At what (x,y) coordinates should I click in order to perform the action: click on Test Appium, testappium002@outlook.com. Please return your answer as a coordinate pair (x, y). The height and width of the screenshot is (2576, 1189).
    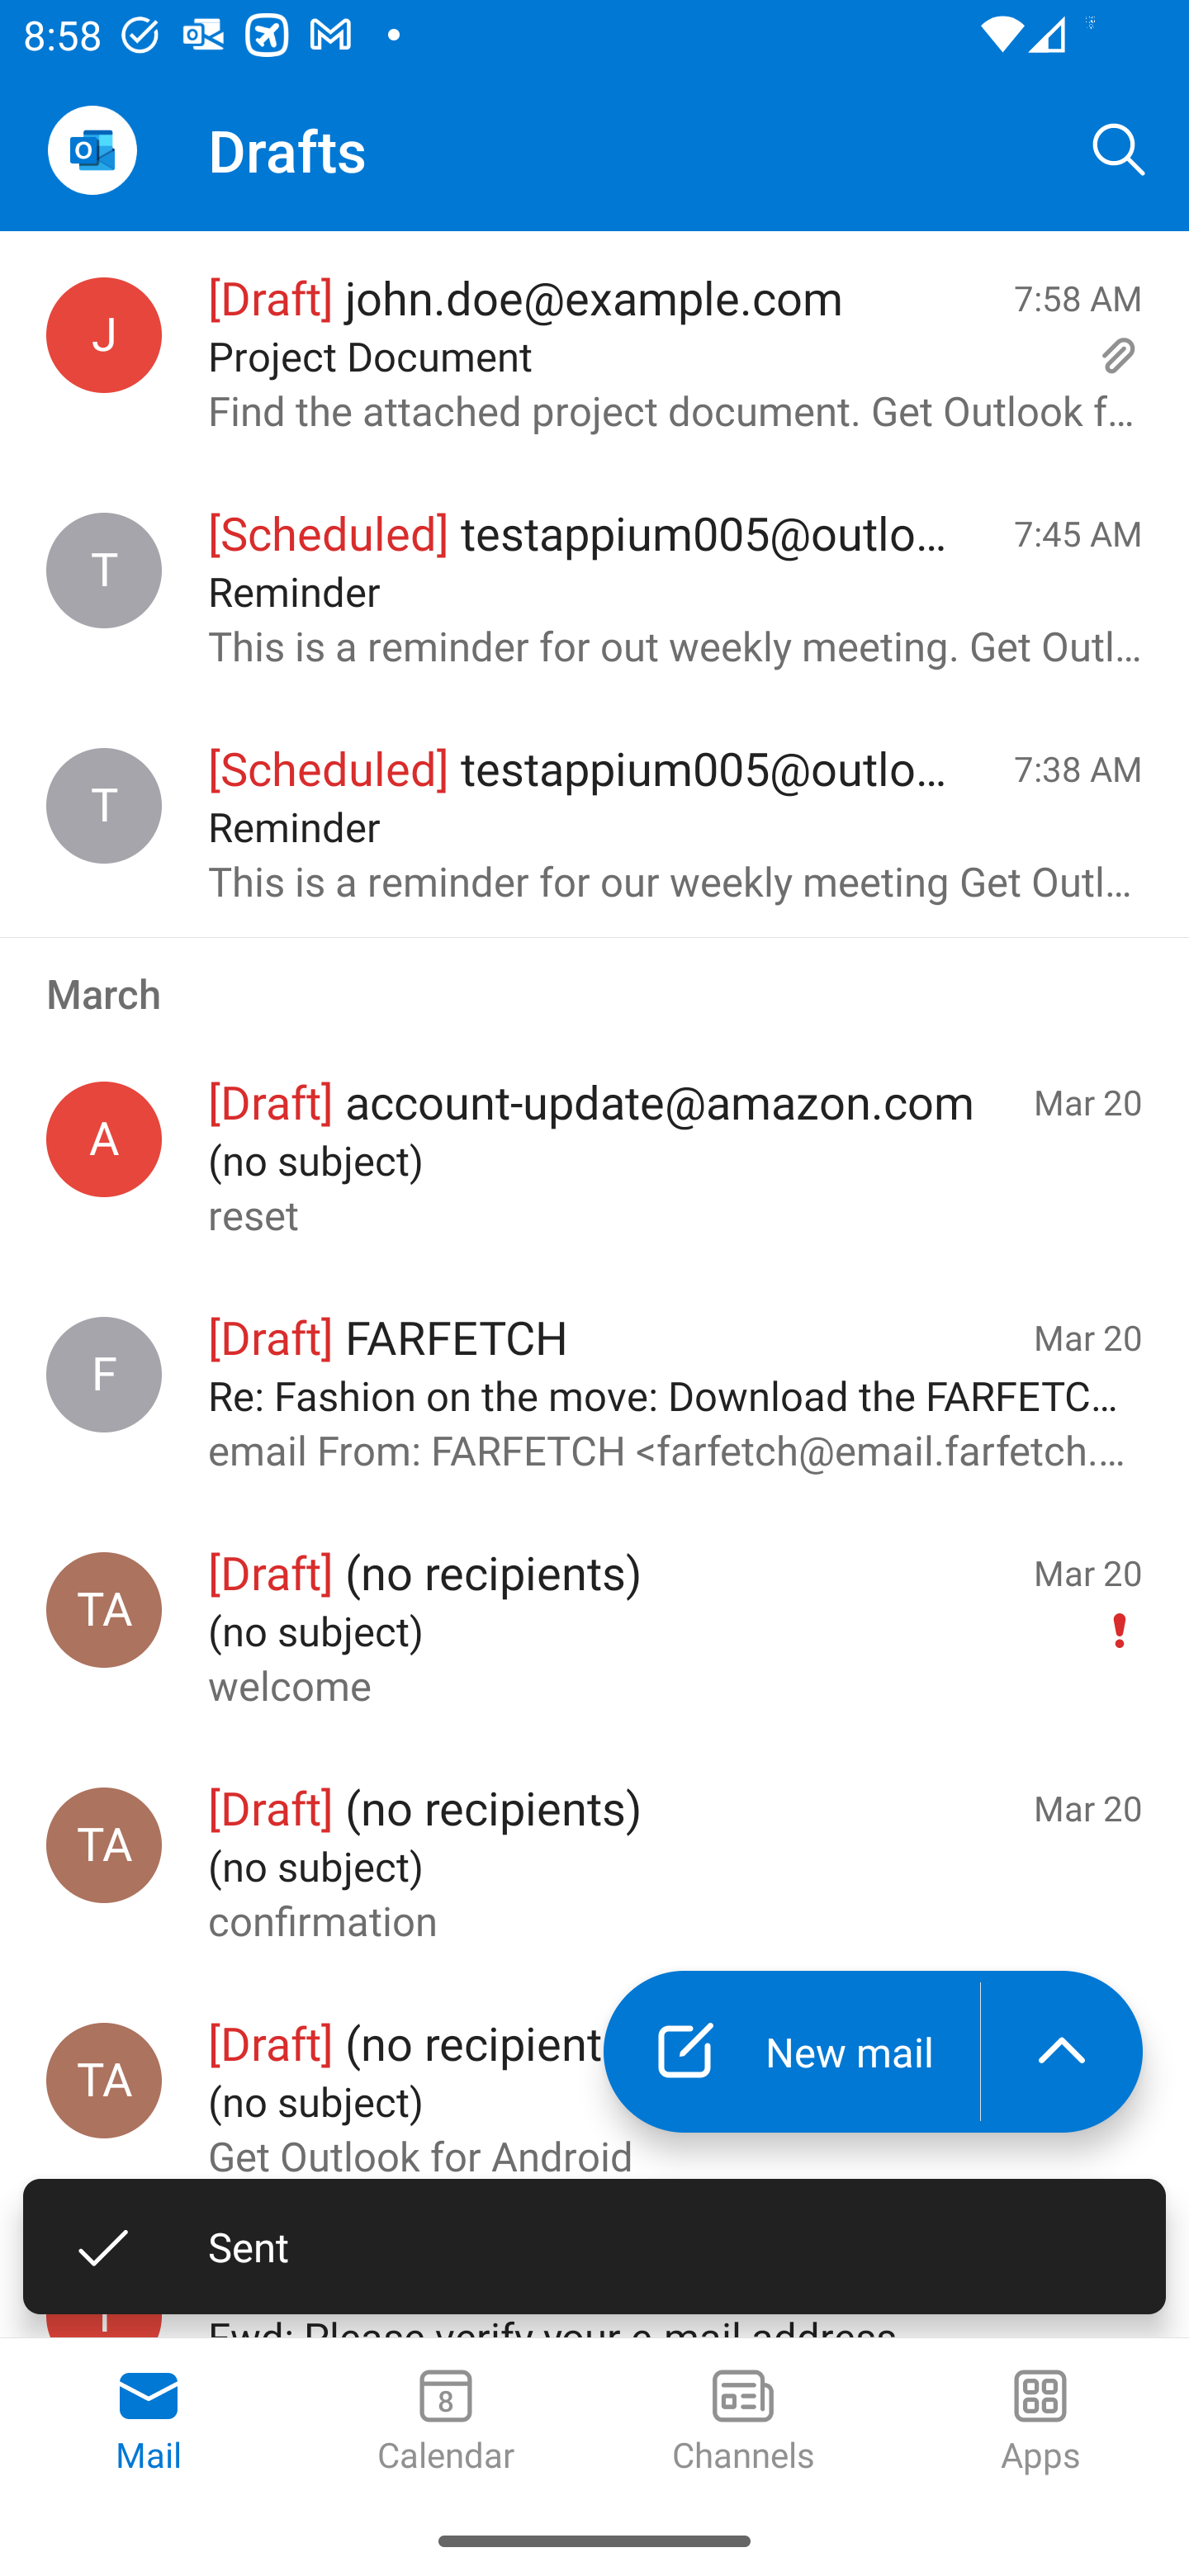
    Looking at the image, I should click on (104, 2080).